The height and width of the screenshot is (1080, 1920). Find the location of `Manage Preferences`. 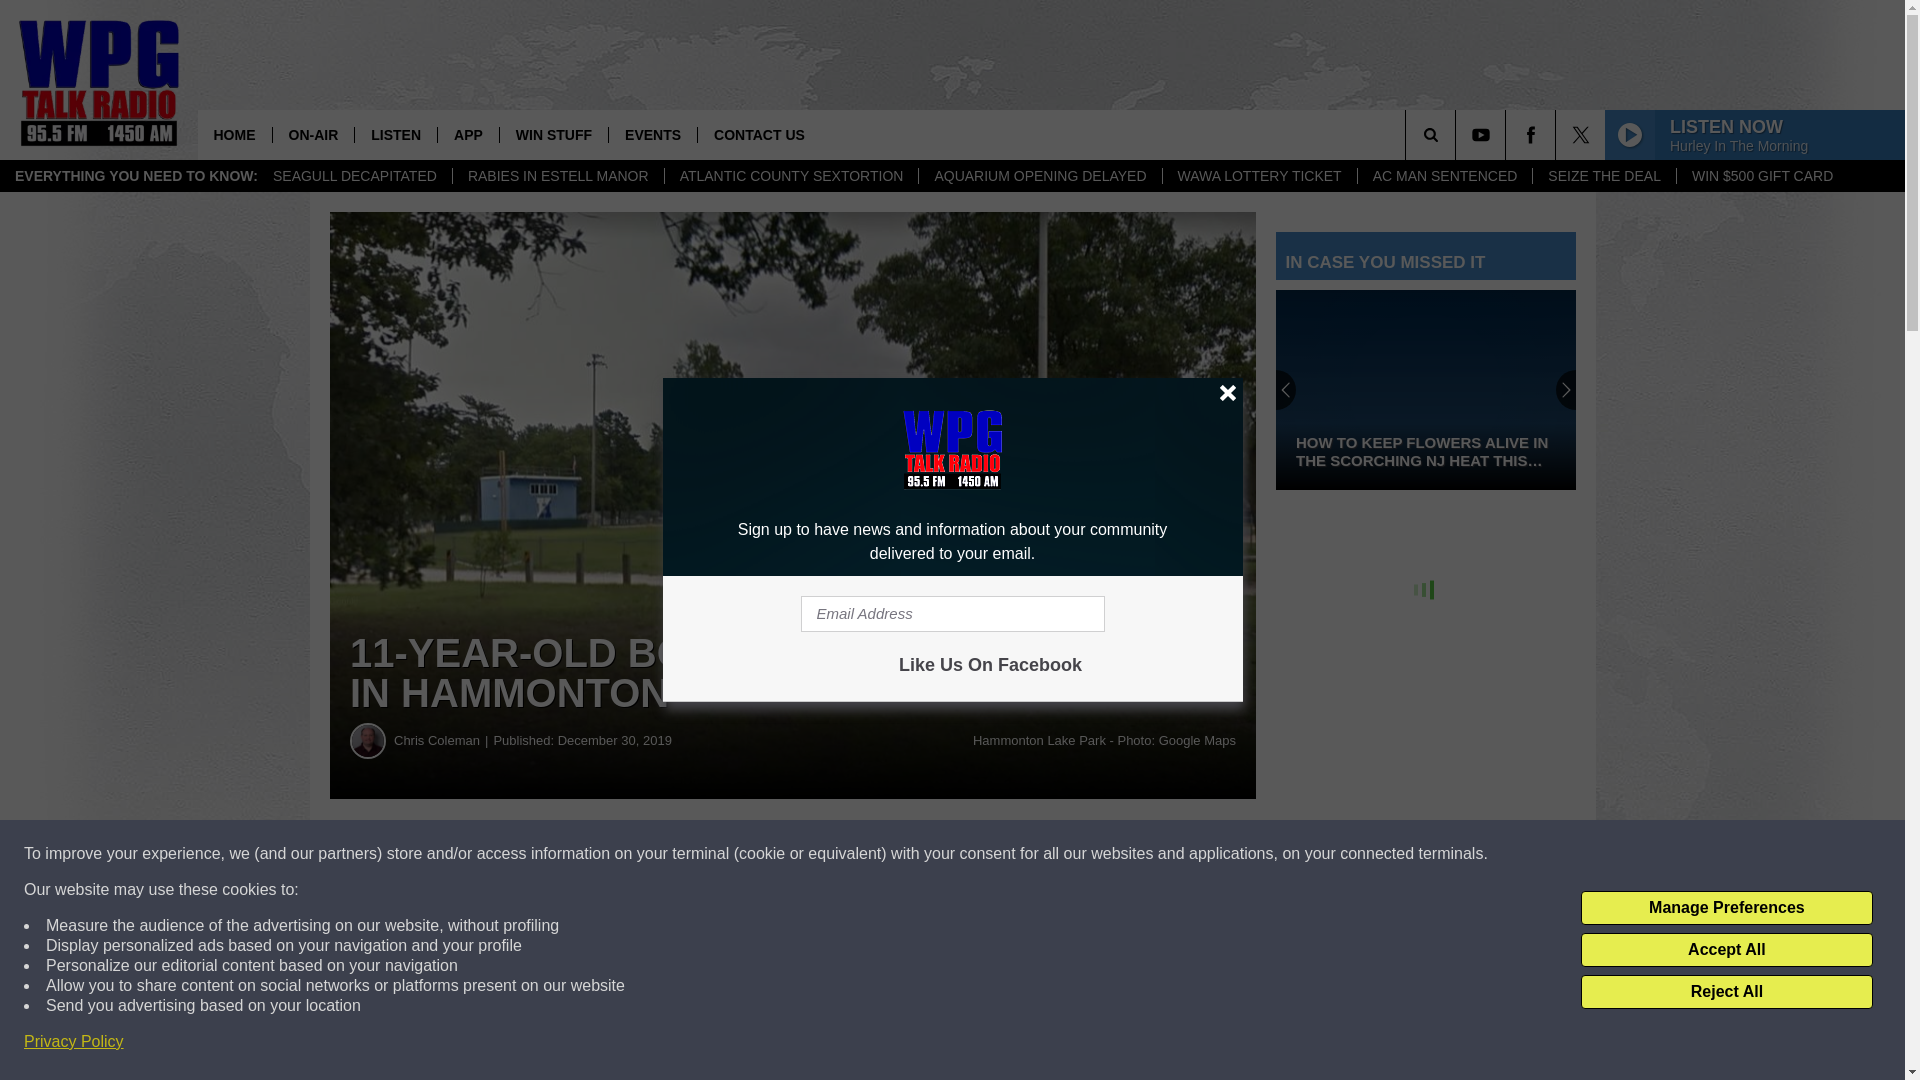

Manage Preferences is located at coordinates (1726, 908).